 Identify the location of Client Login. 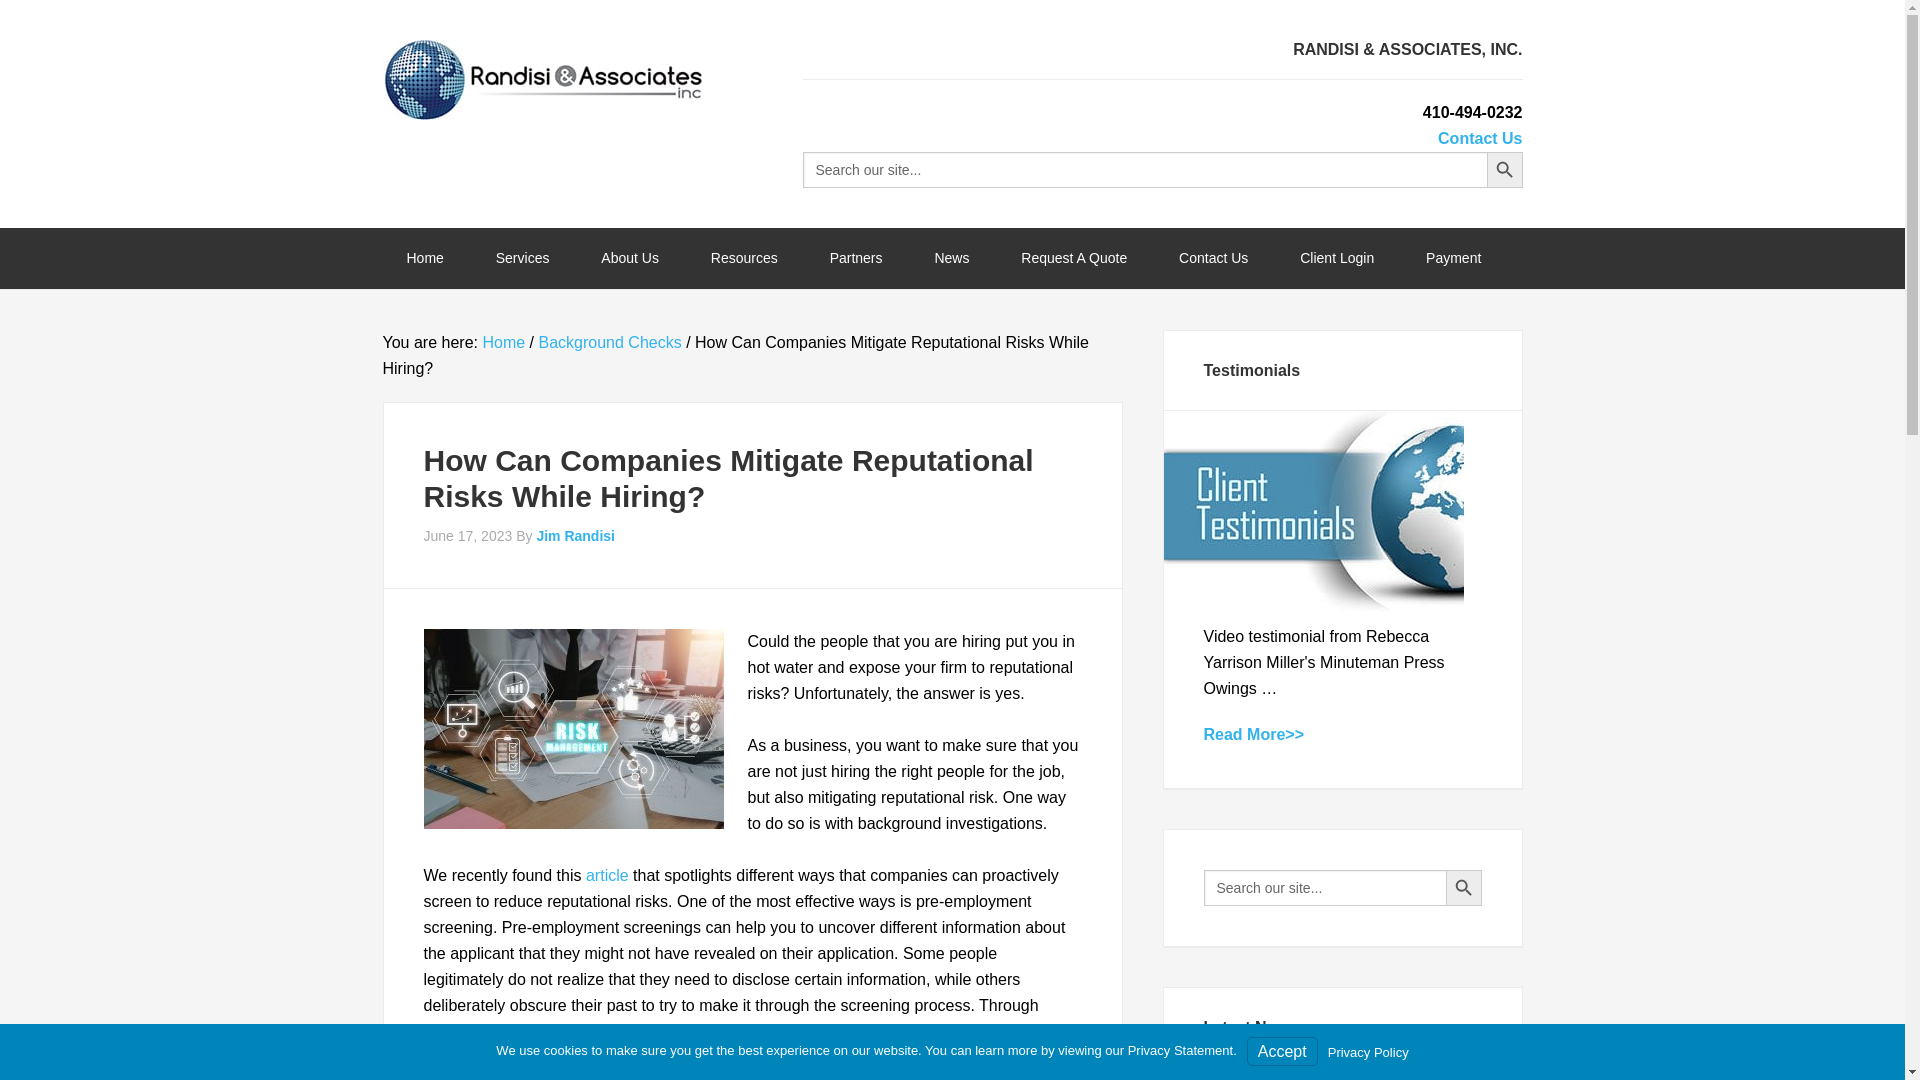
(1336, 258).